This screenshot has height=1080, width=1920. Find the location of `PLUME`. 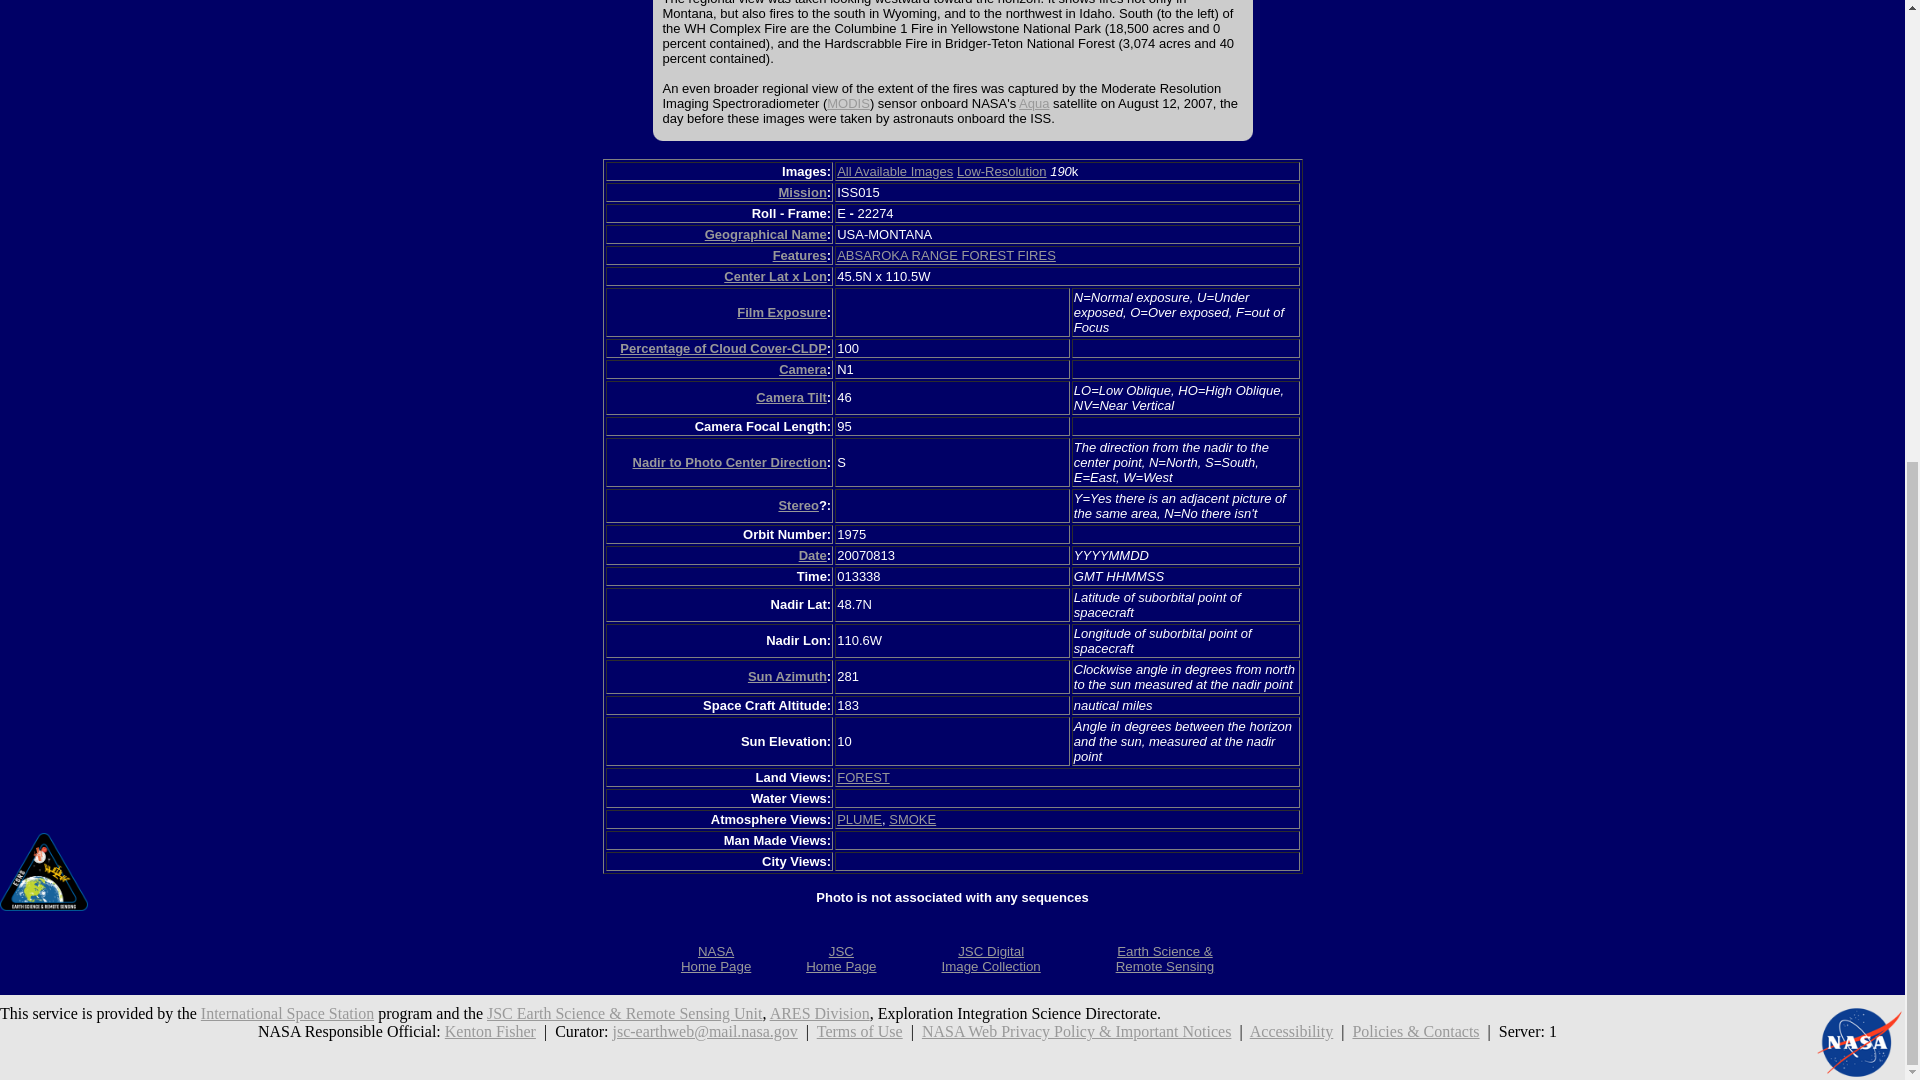

PLUME is located at coordinates (803, 368).